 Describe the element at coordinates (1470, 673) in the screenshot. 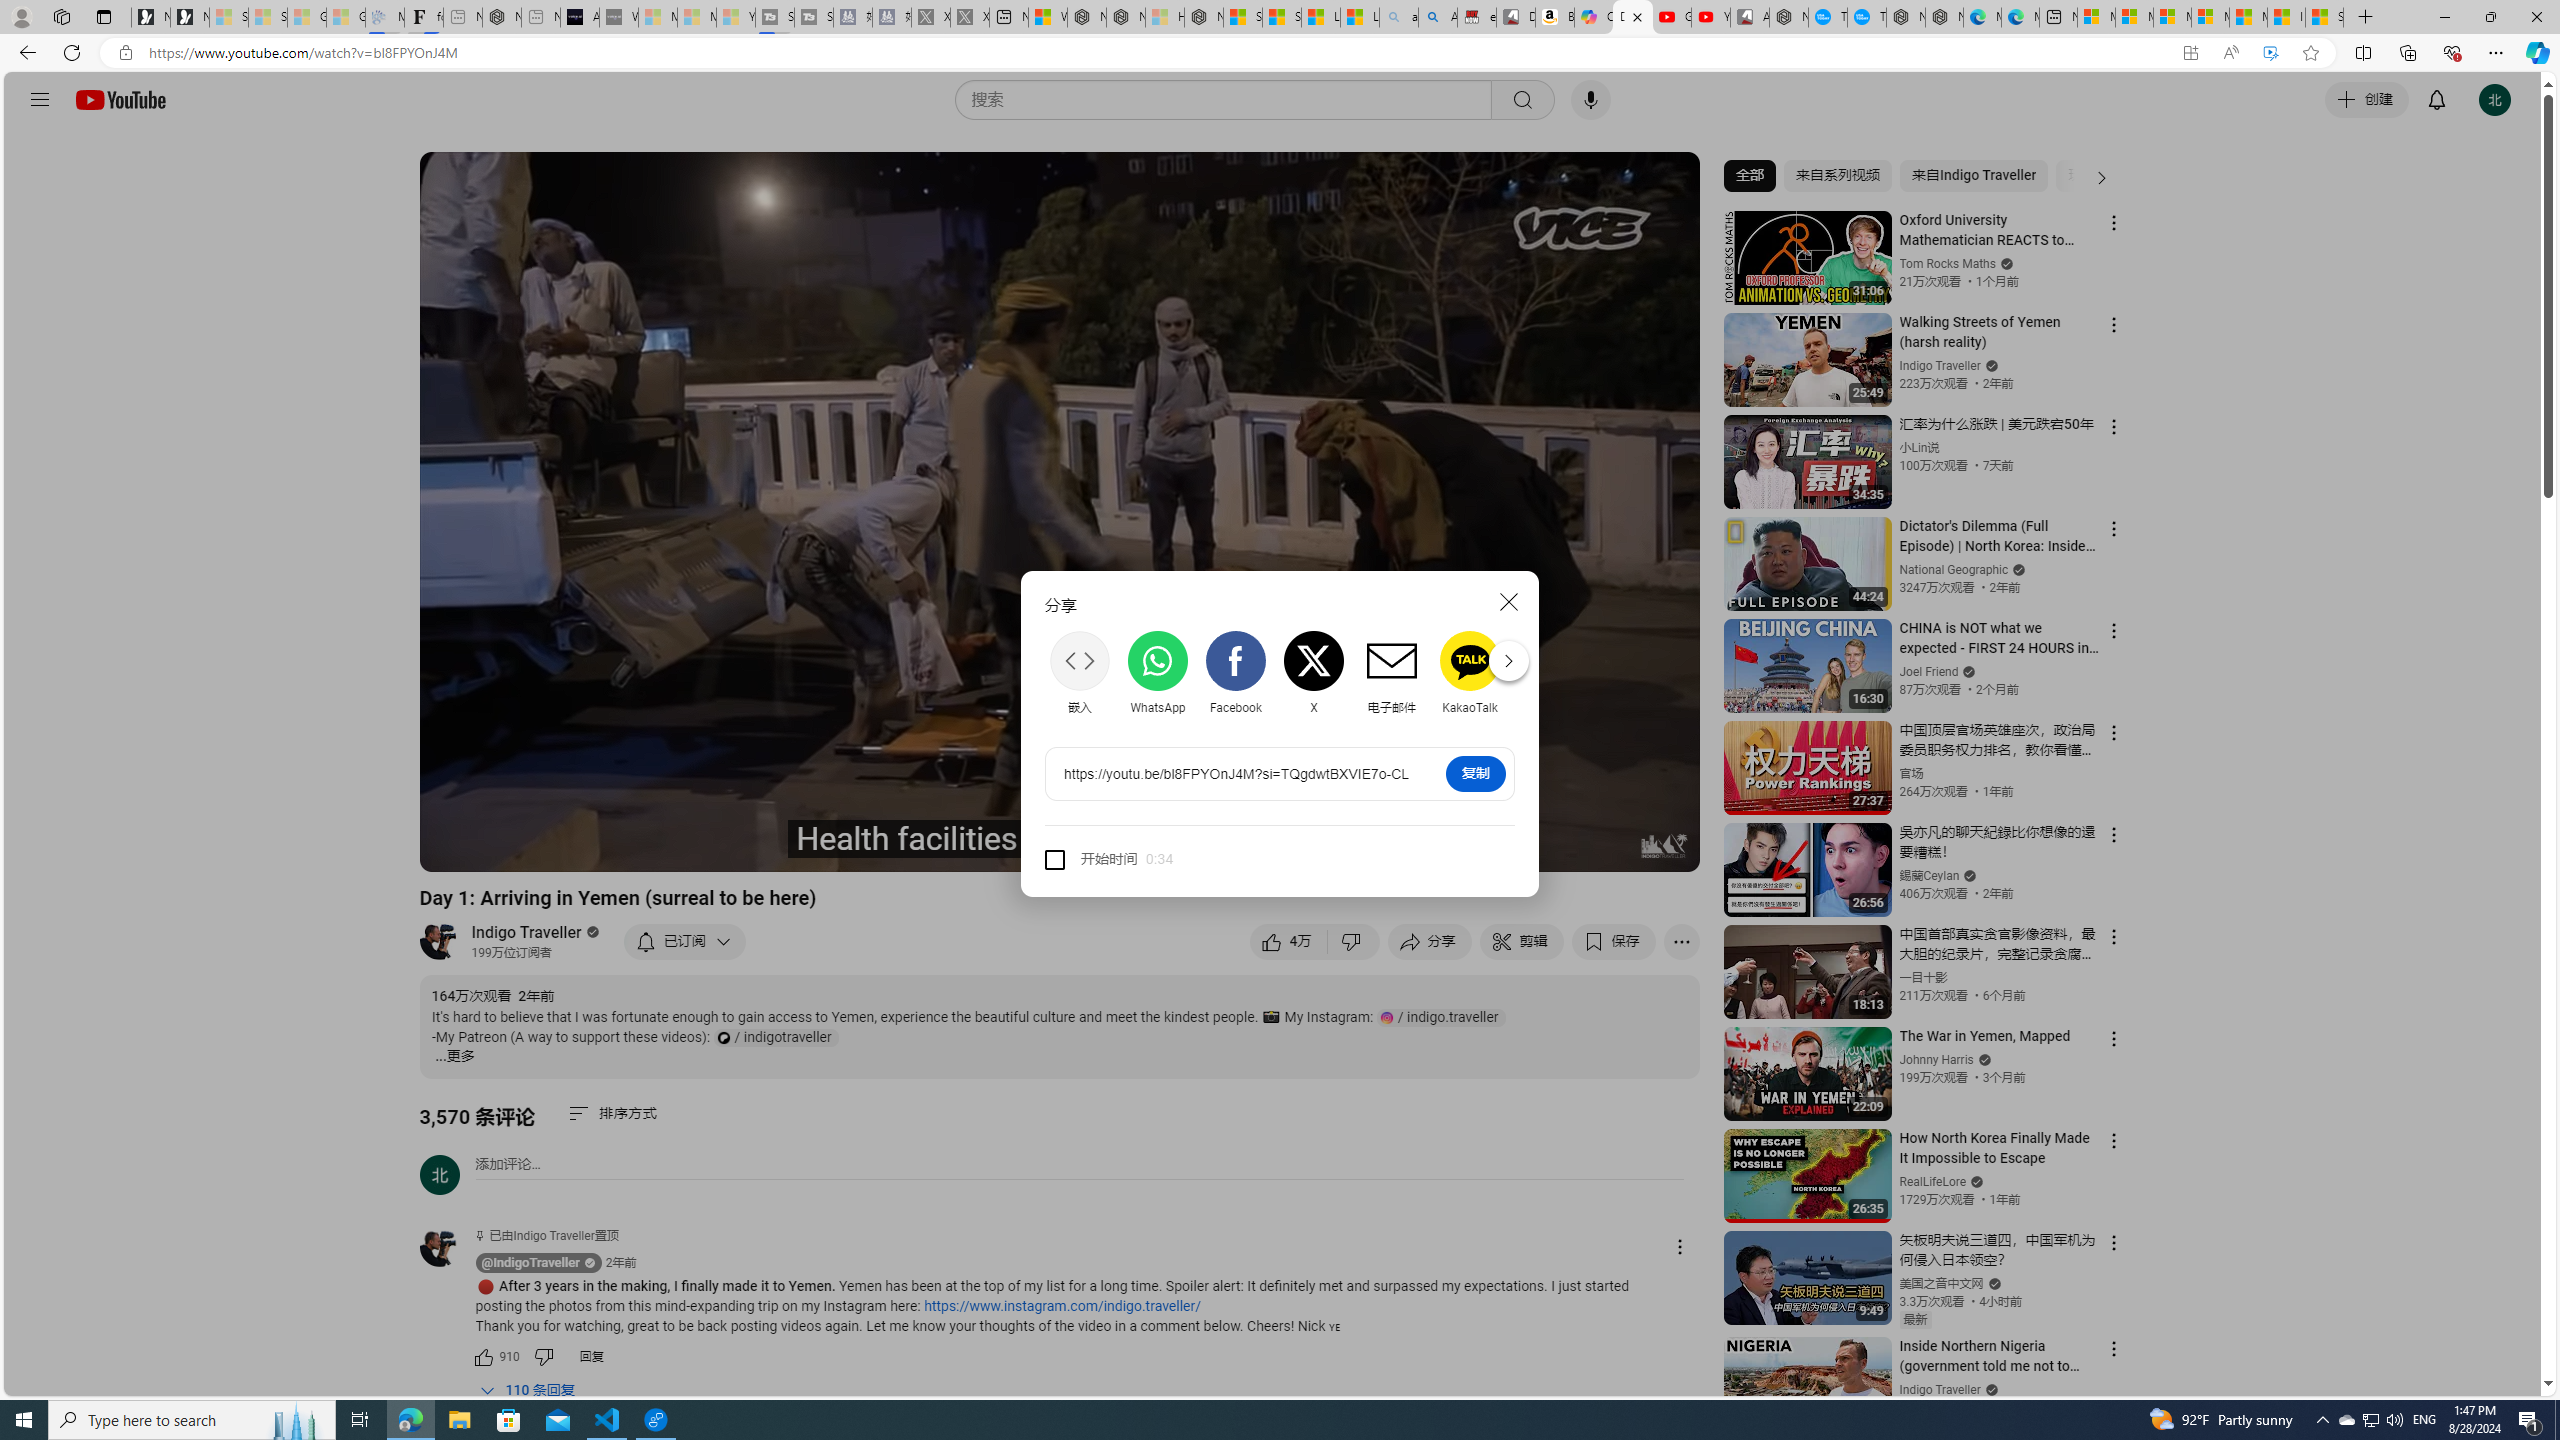

I see `KakaoTalk` at that location.